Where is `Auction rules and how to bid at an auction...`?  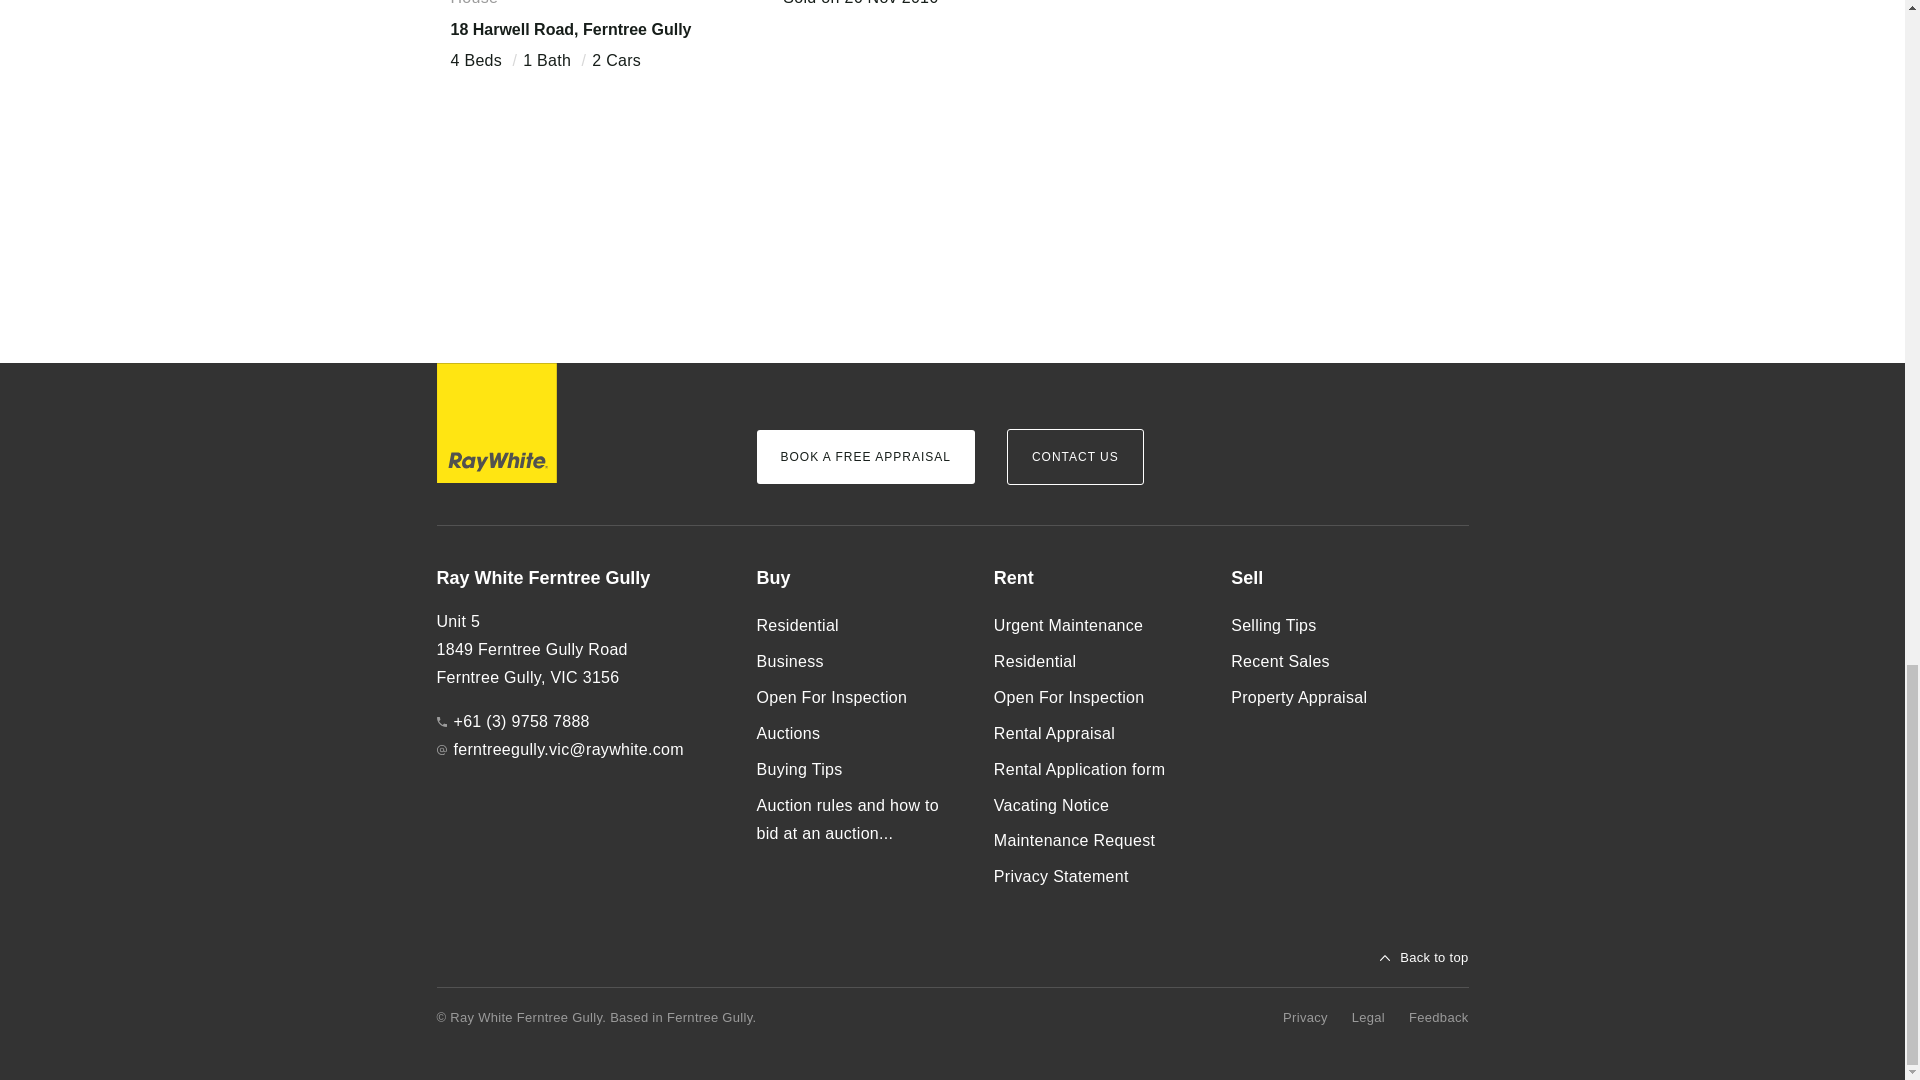
Auction rules and how to bid at an auction... is located at coordinates (858, 820).